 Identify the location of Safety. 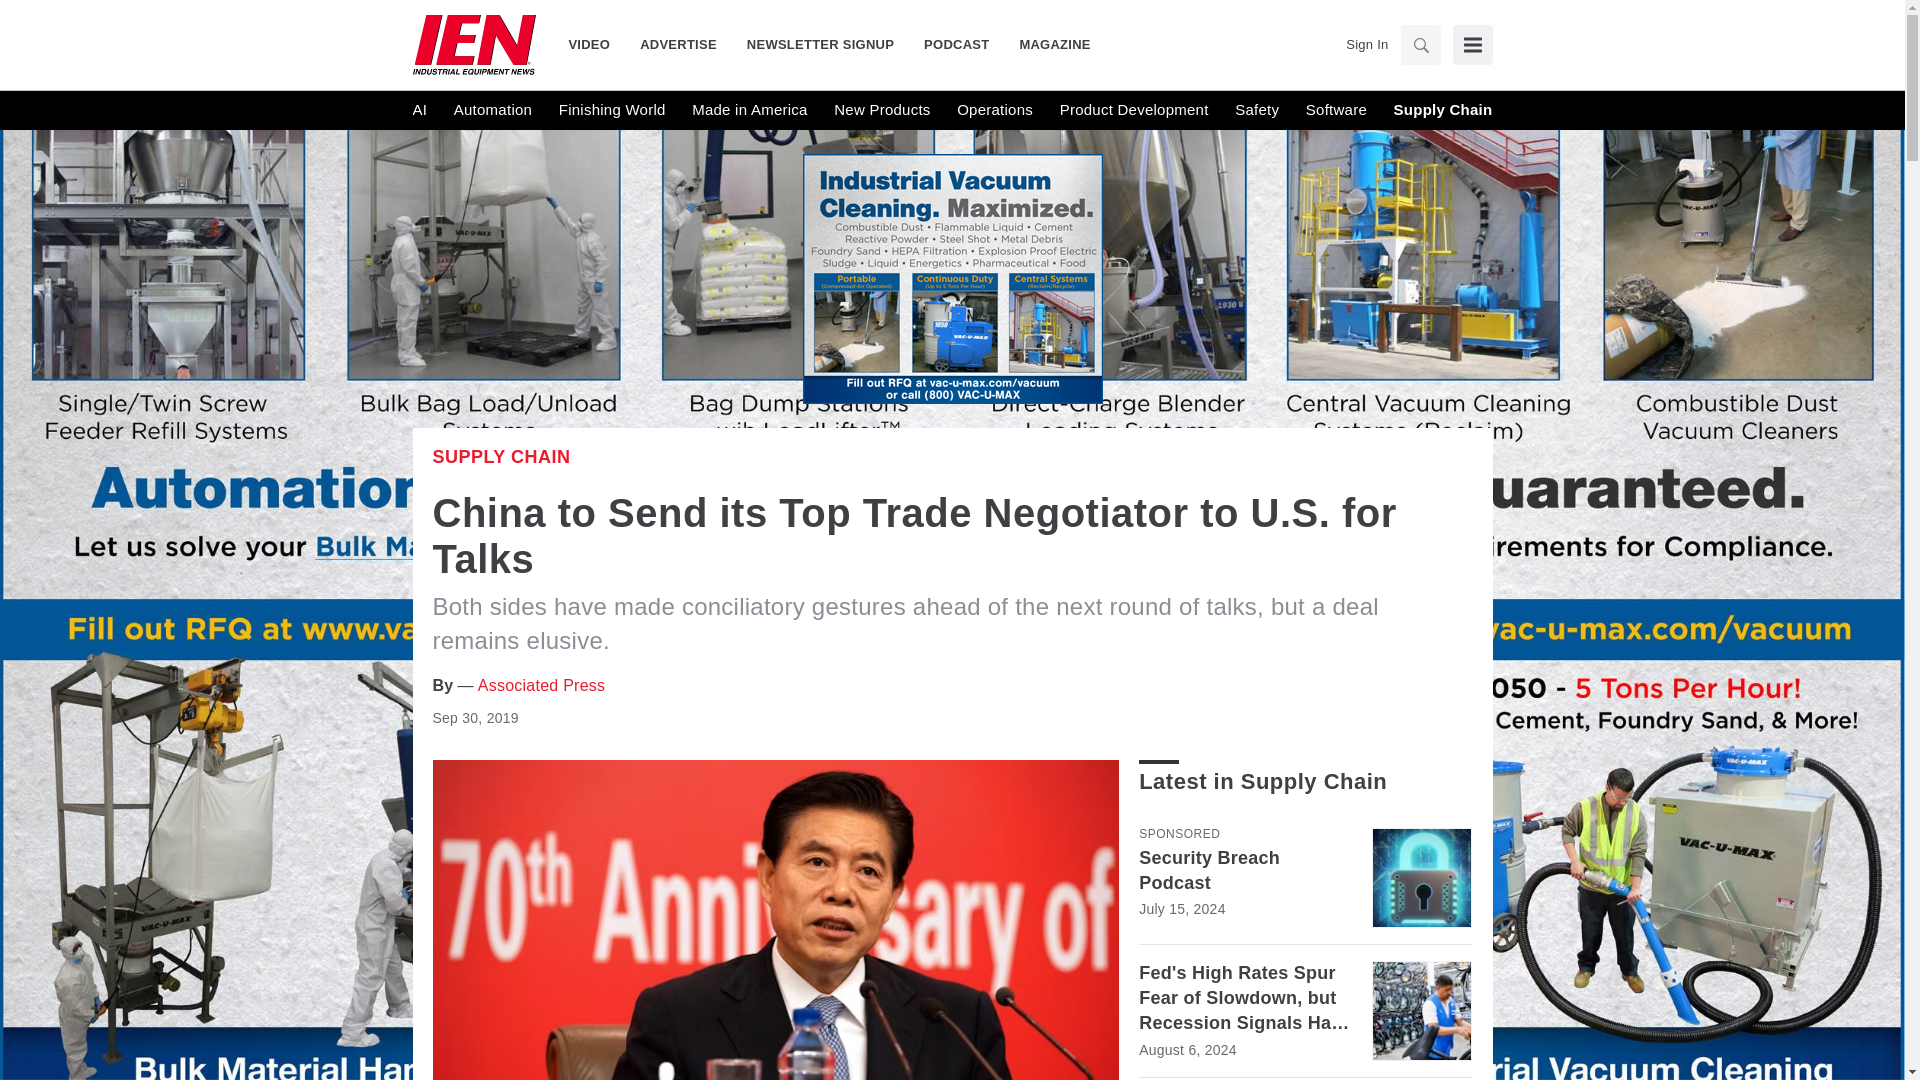
(1256, 110).